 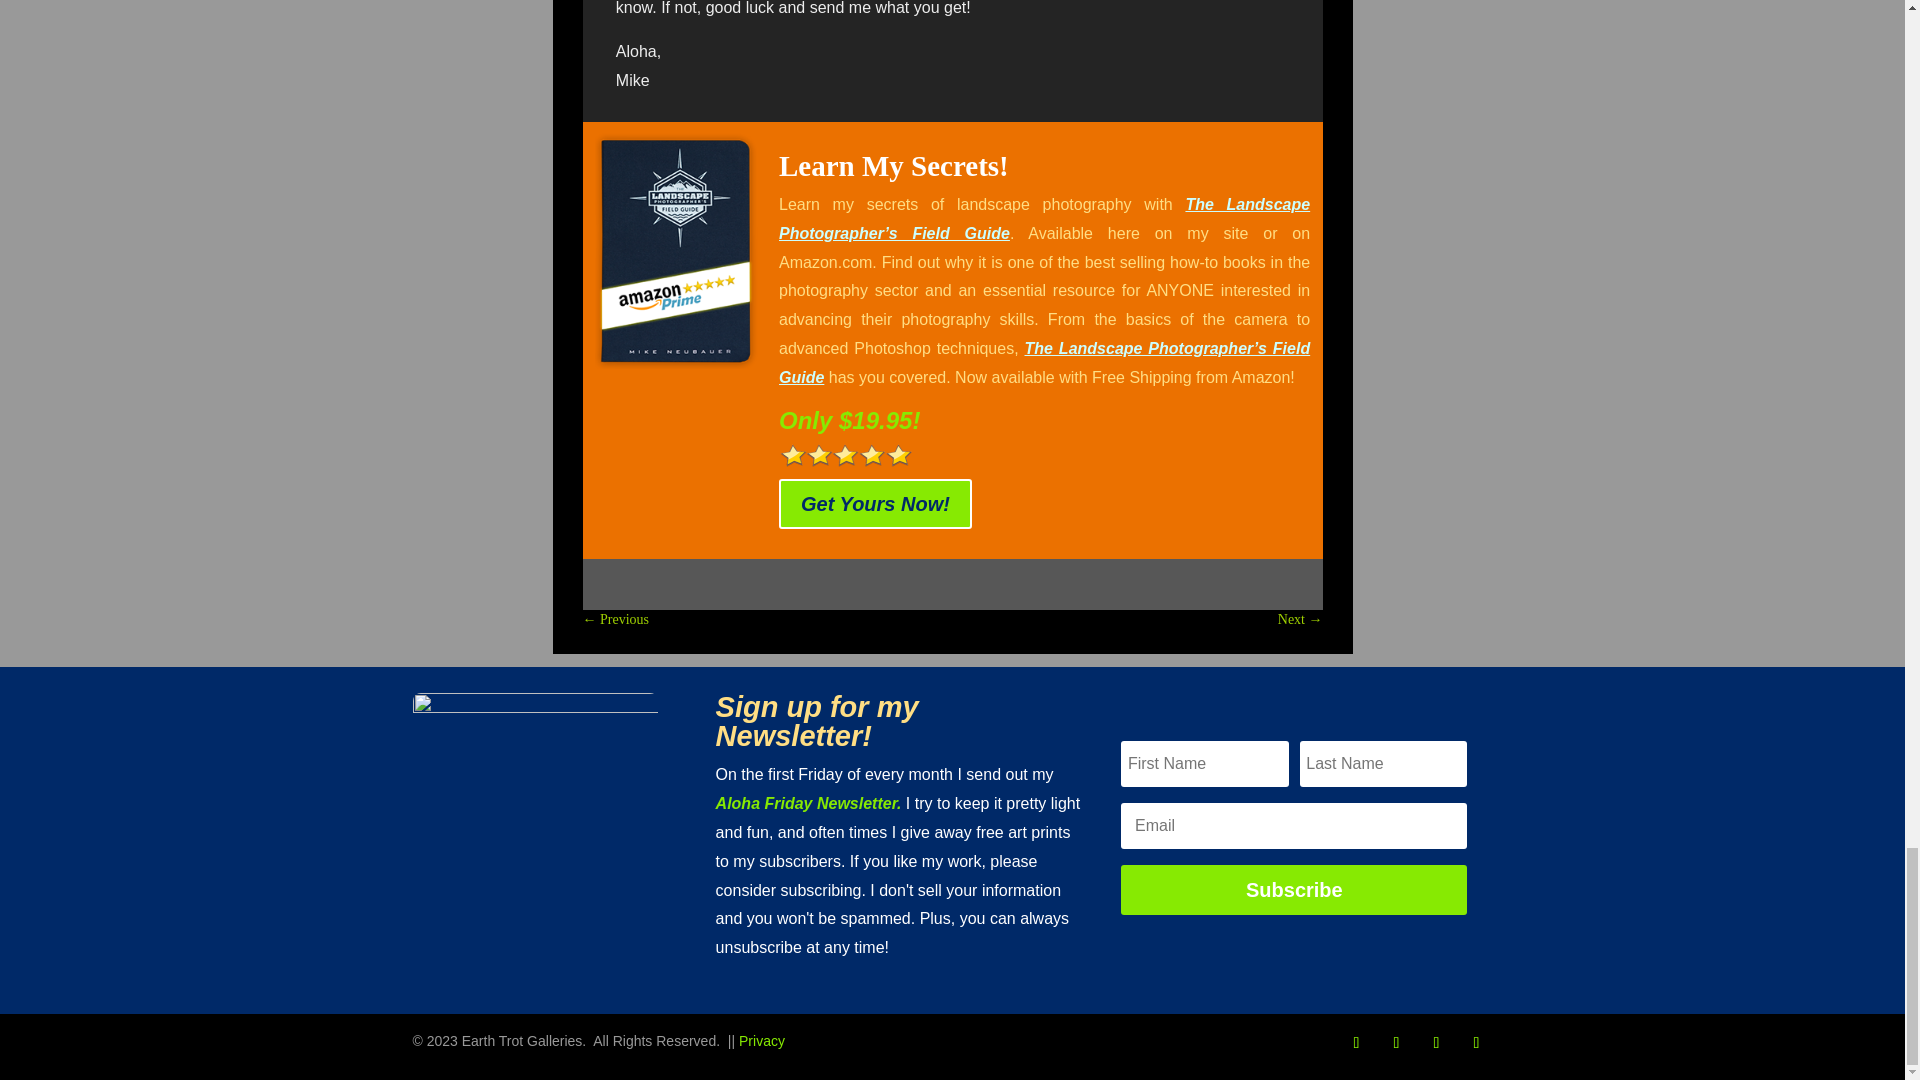 What do you see at coordinates (875, 504) in the screenshot?
I see `Get Yours Now!` at bounding box center [875, 504].